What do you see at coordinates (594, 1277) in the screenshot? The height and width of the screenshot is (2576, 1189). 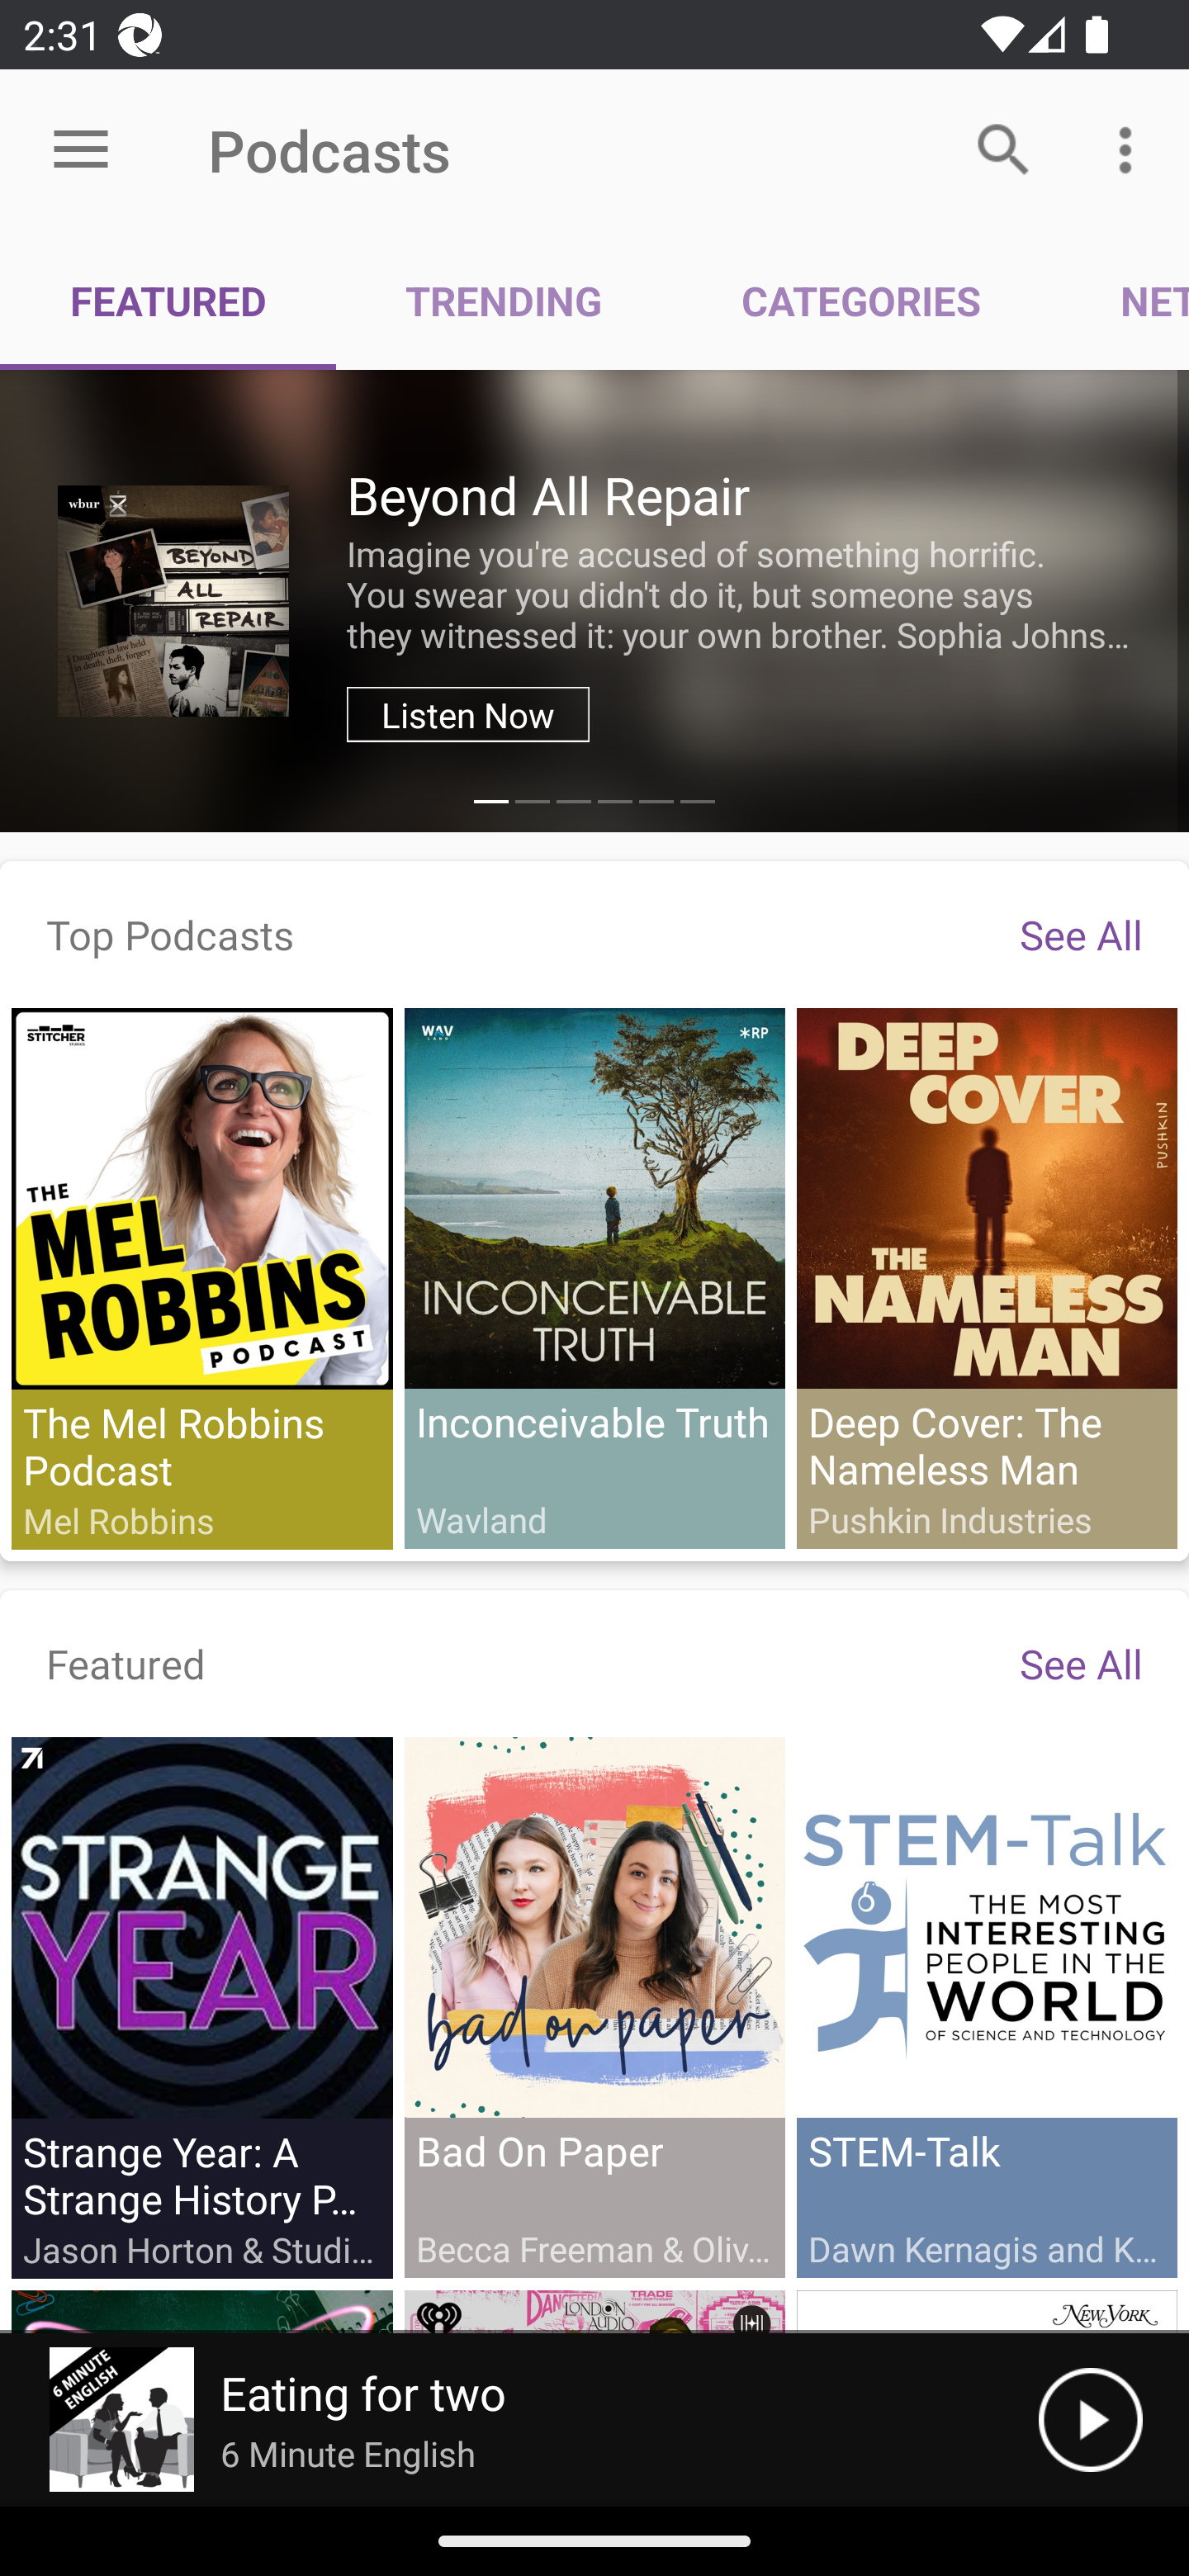 I see `Inconceivable Truth Wavland` at bounding box center [594, 1277].